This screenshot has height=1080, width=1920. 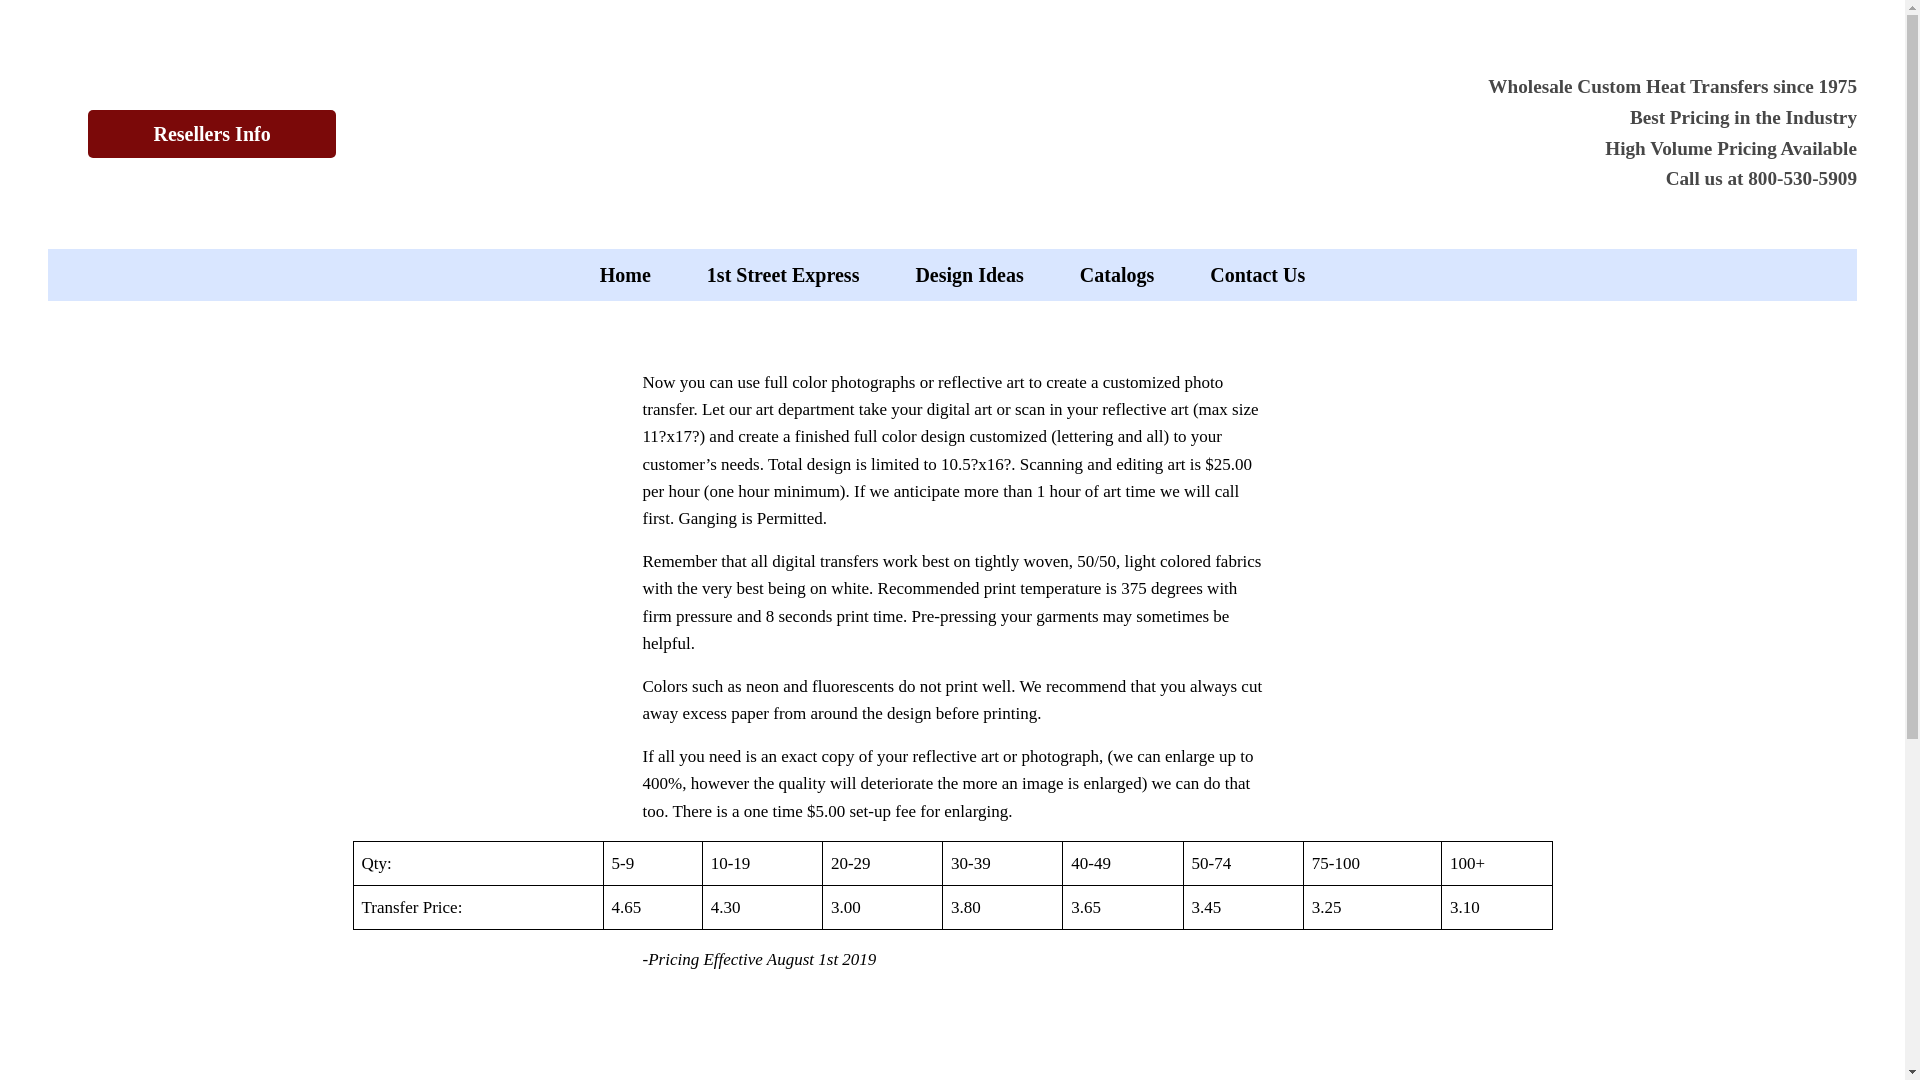 What do you see at coordinates (783, 275) in the screenshot?
I see `1st Street Express` at bounding box center [783, 275].